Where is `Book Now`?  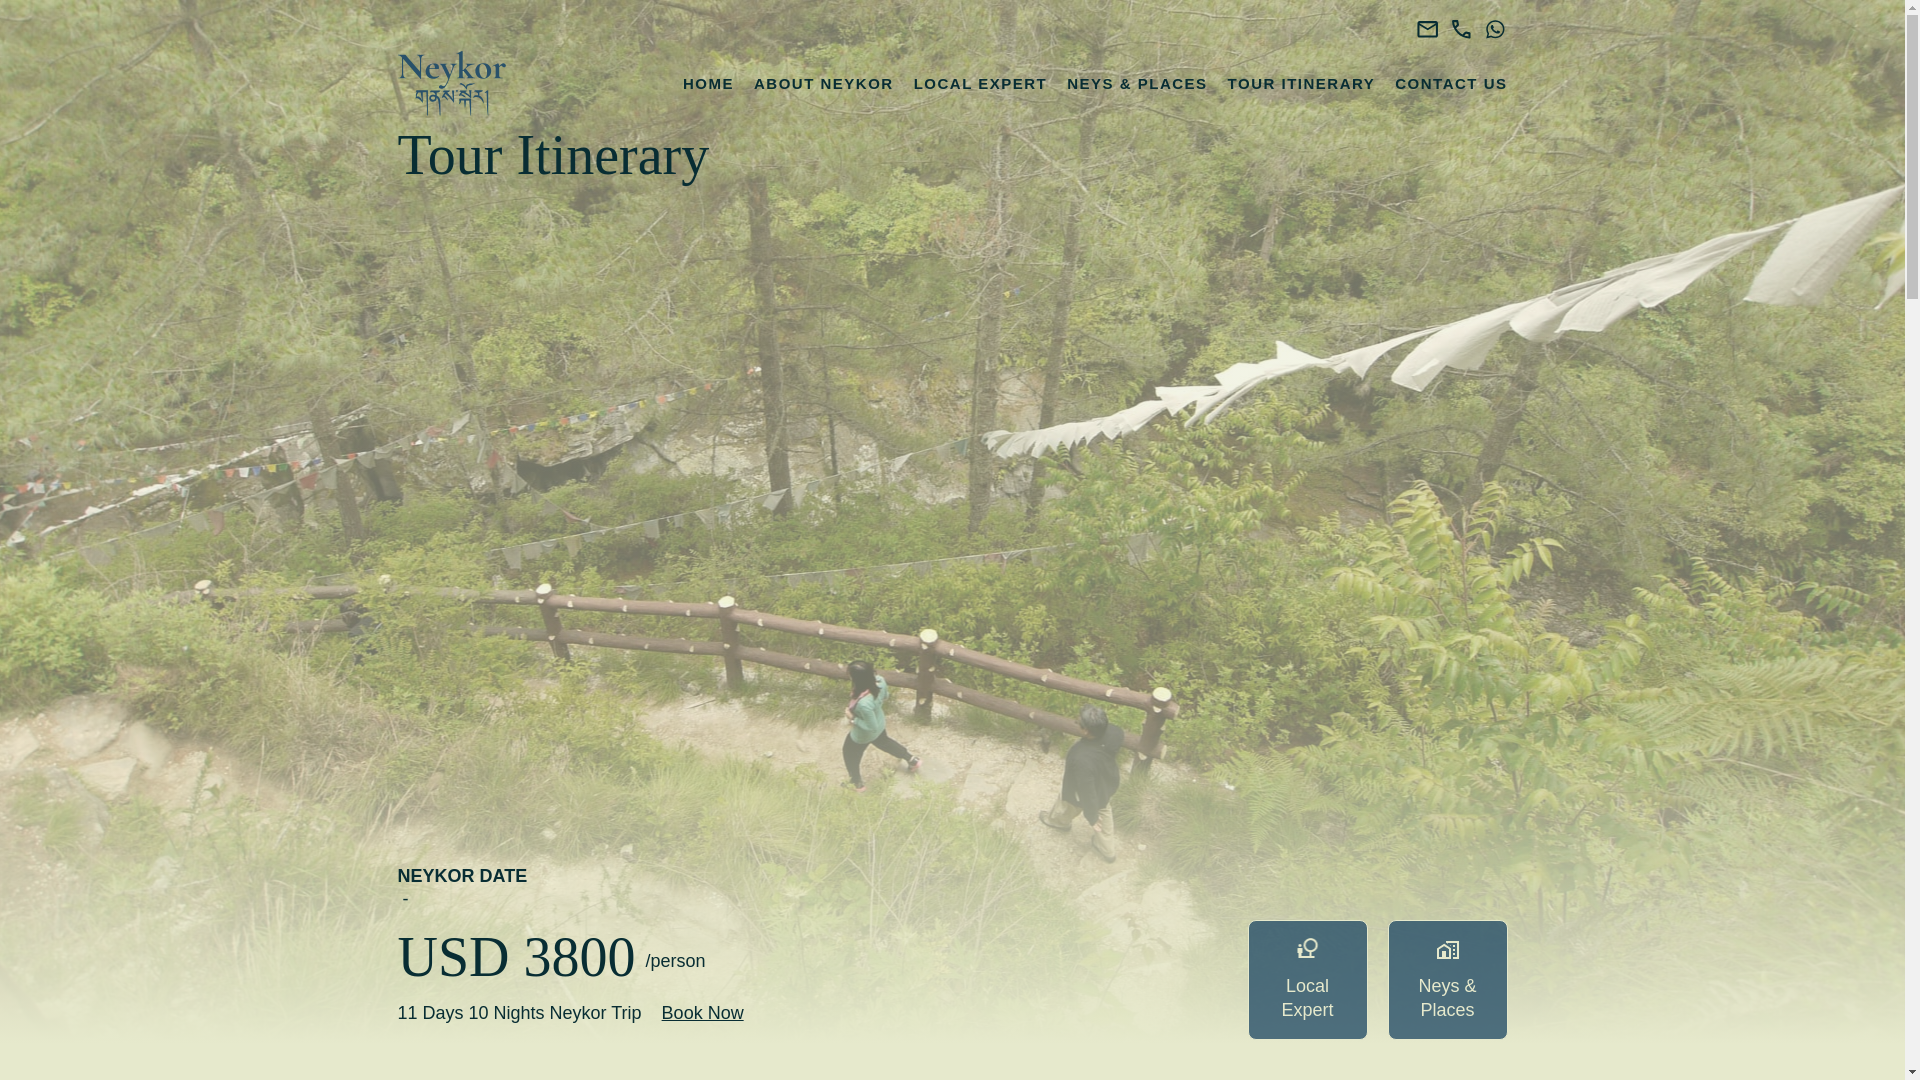 Book Now is located at coordinates (703, 1022).